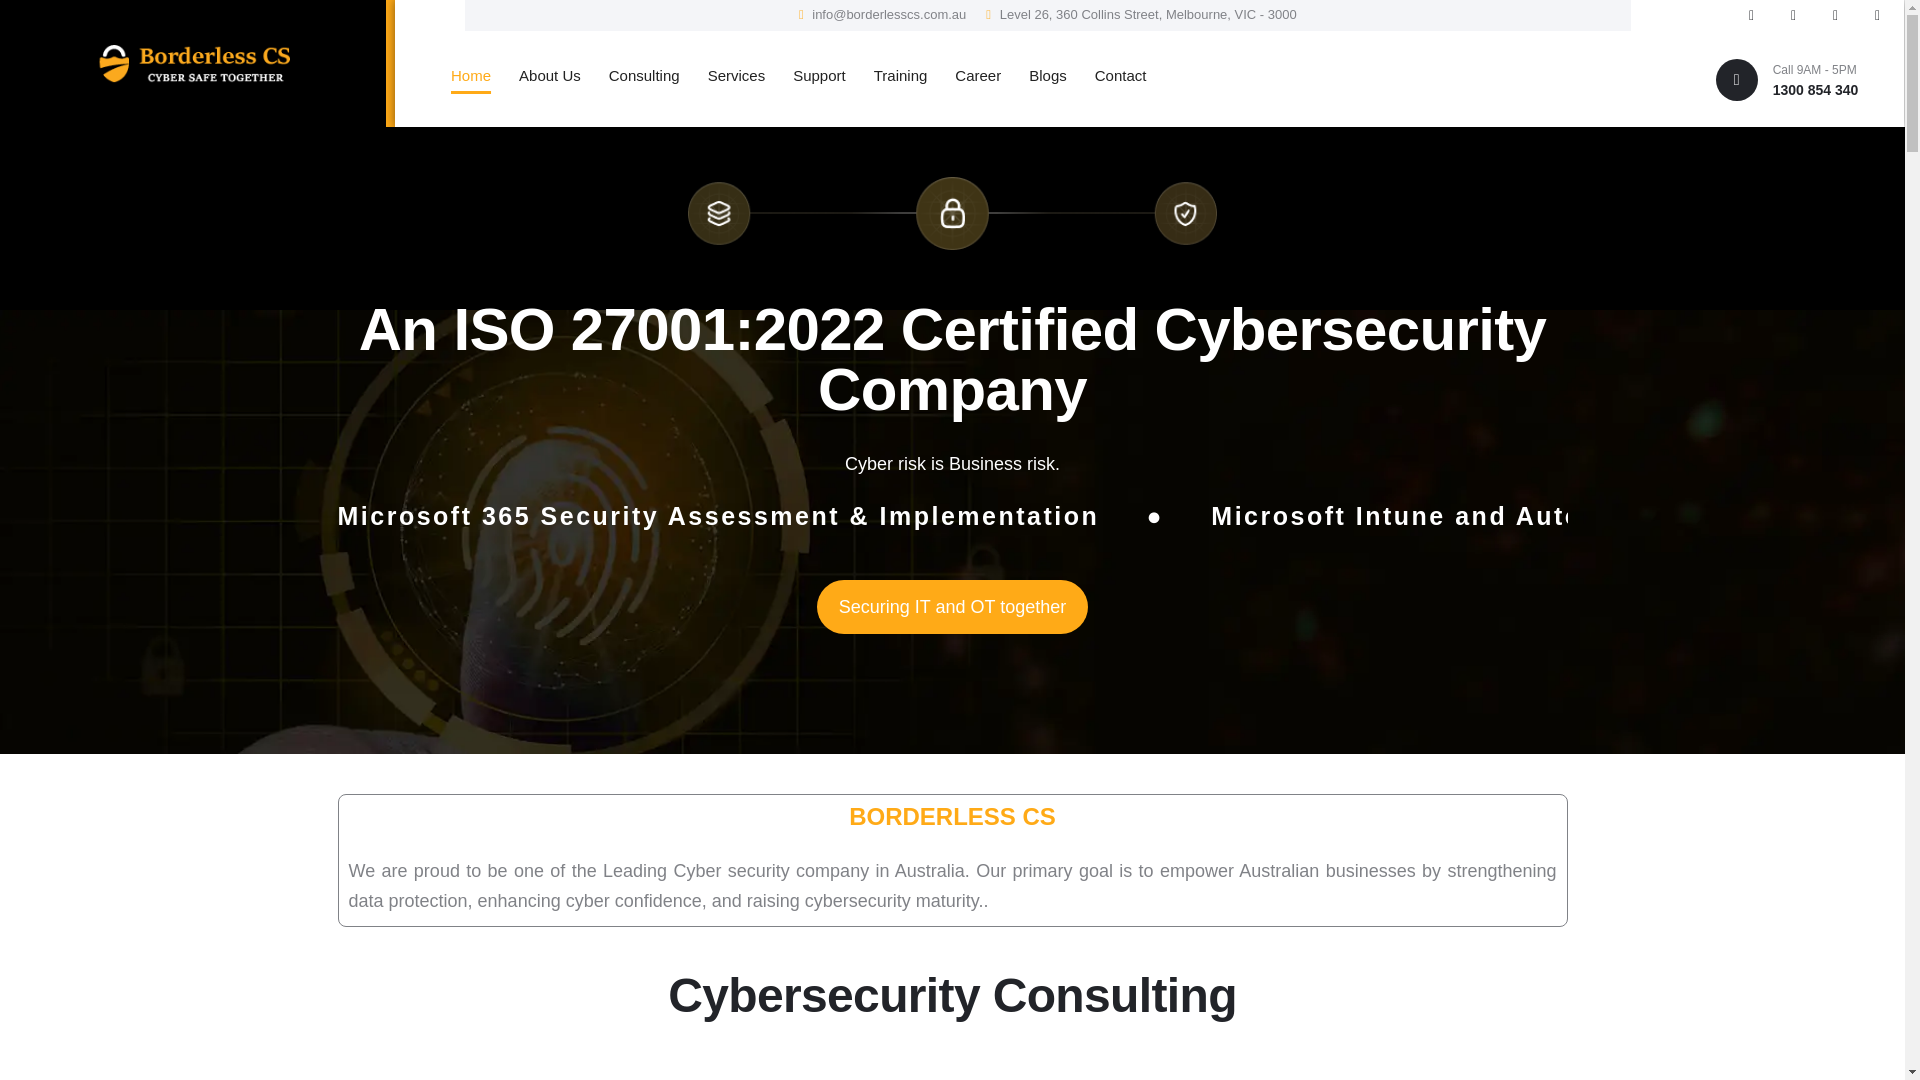 The image size is (1920, 1080). I want to click on Training, so click(892, 74).